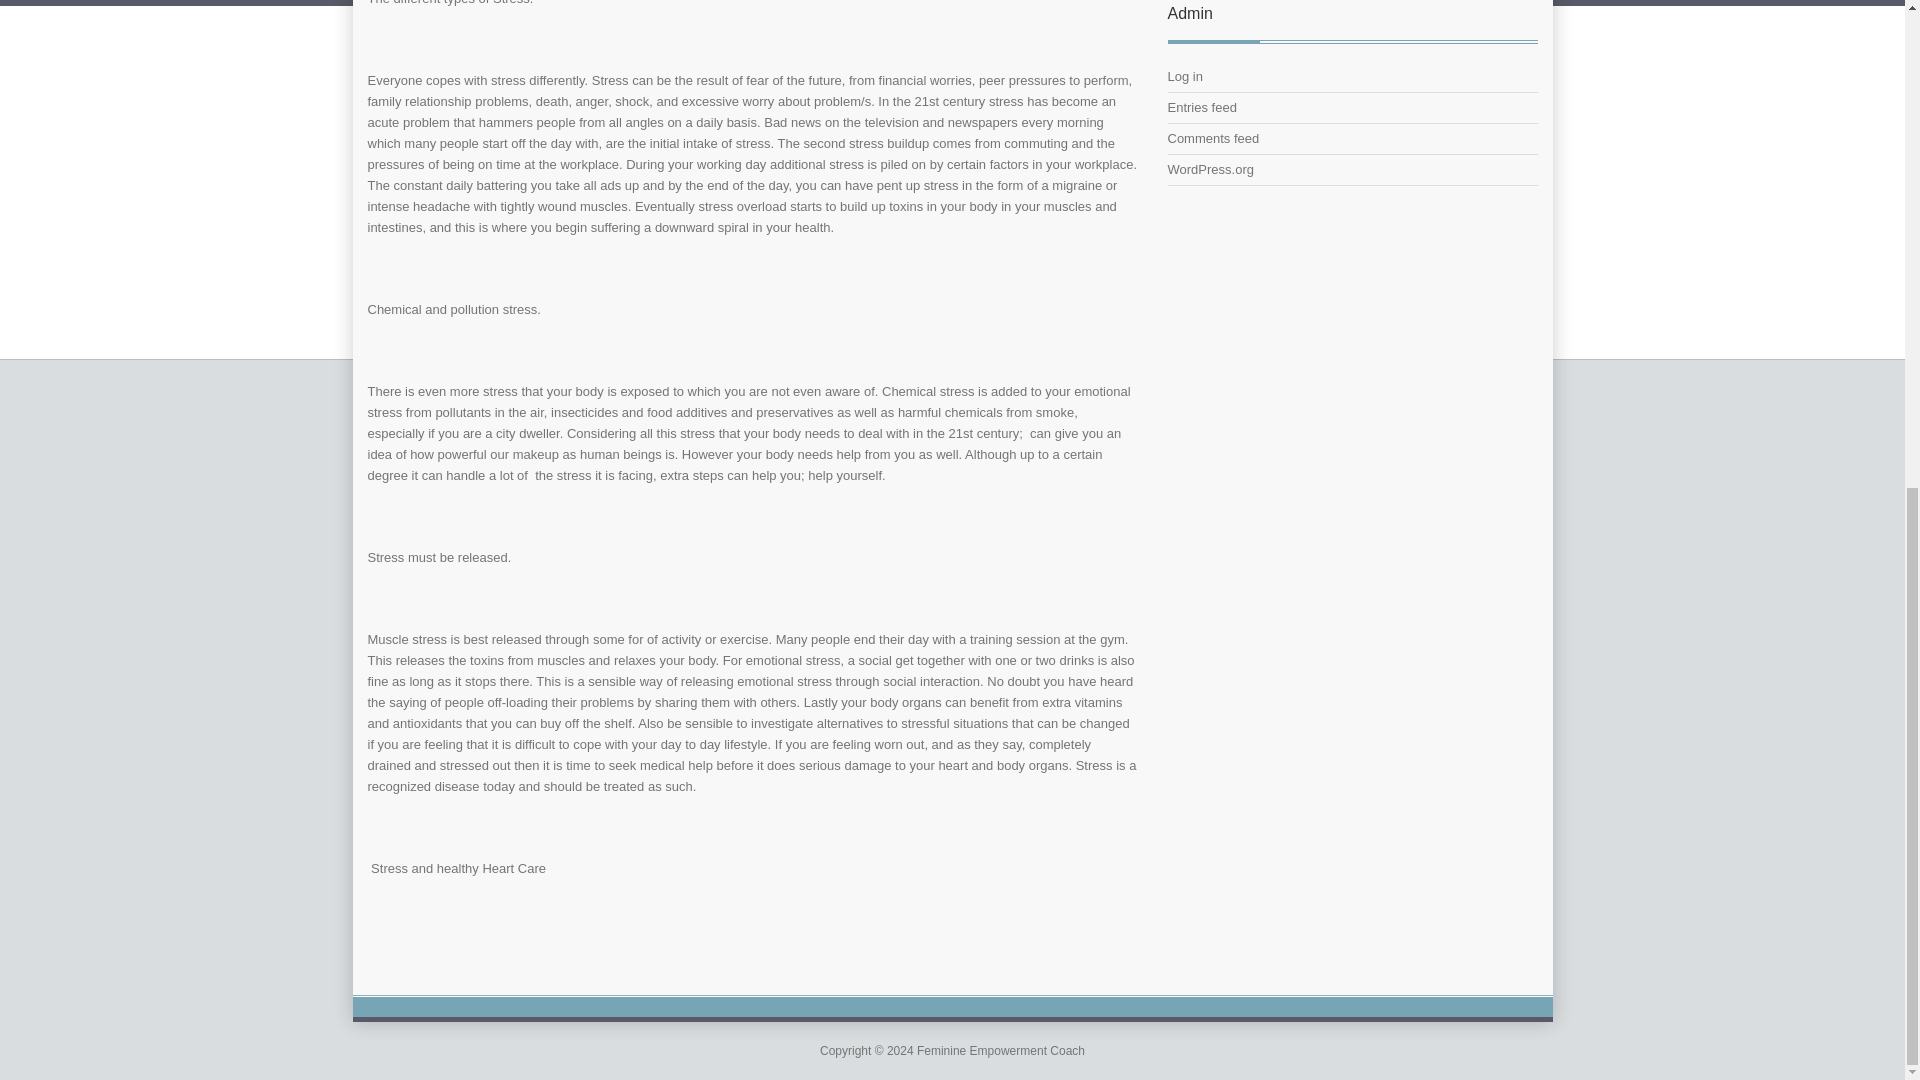  Describe the element at coordinates (1202, 107) in the screenshot. I see `Entries feed` at that location.